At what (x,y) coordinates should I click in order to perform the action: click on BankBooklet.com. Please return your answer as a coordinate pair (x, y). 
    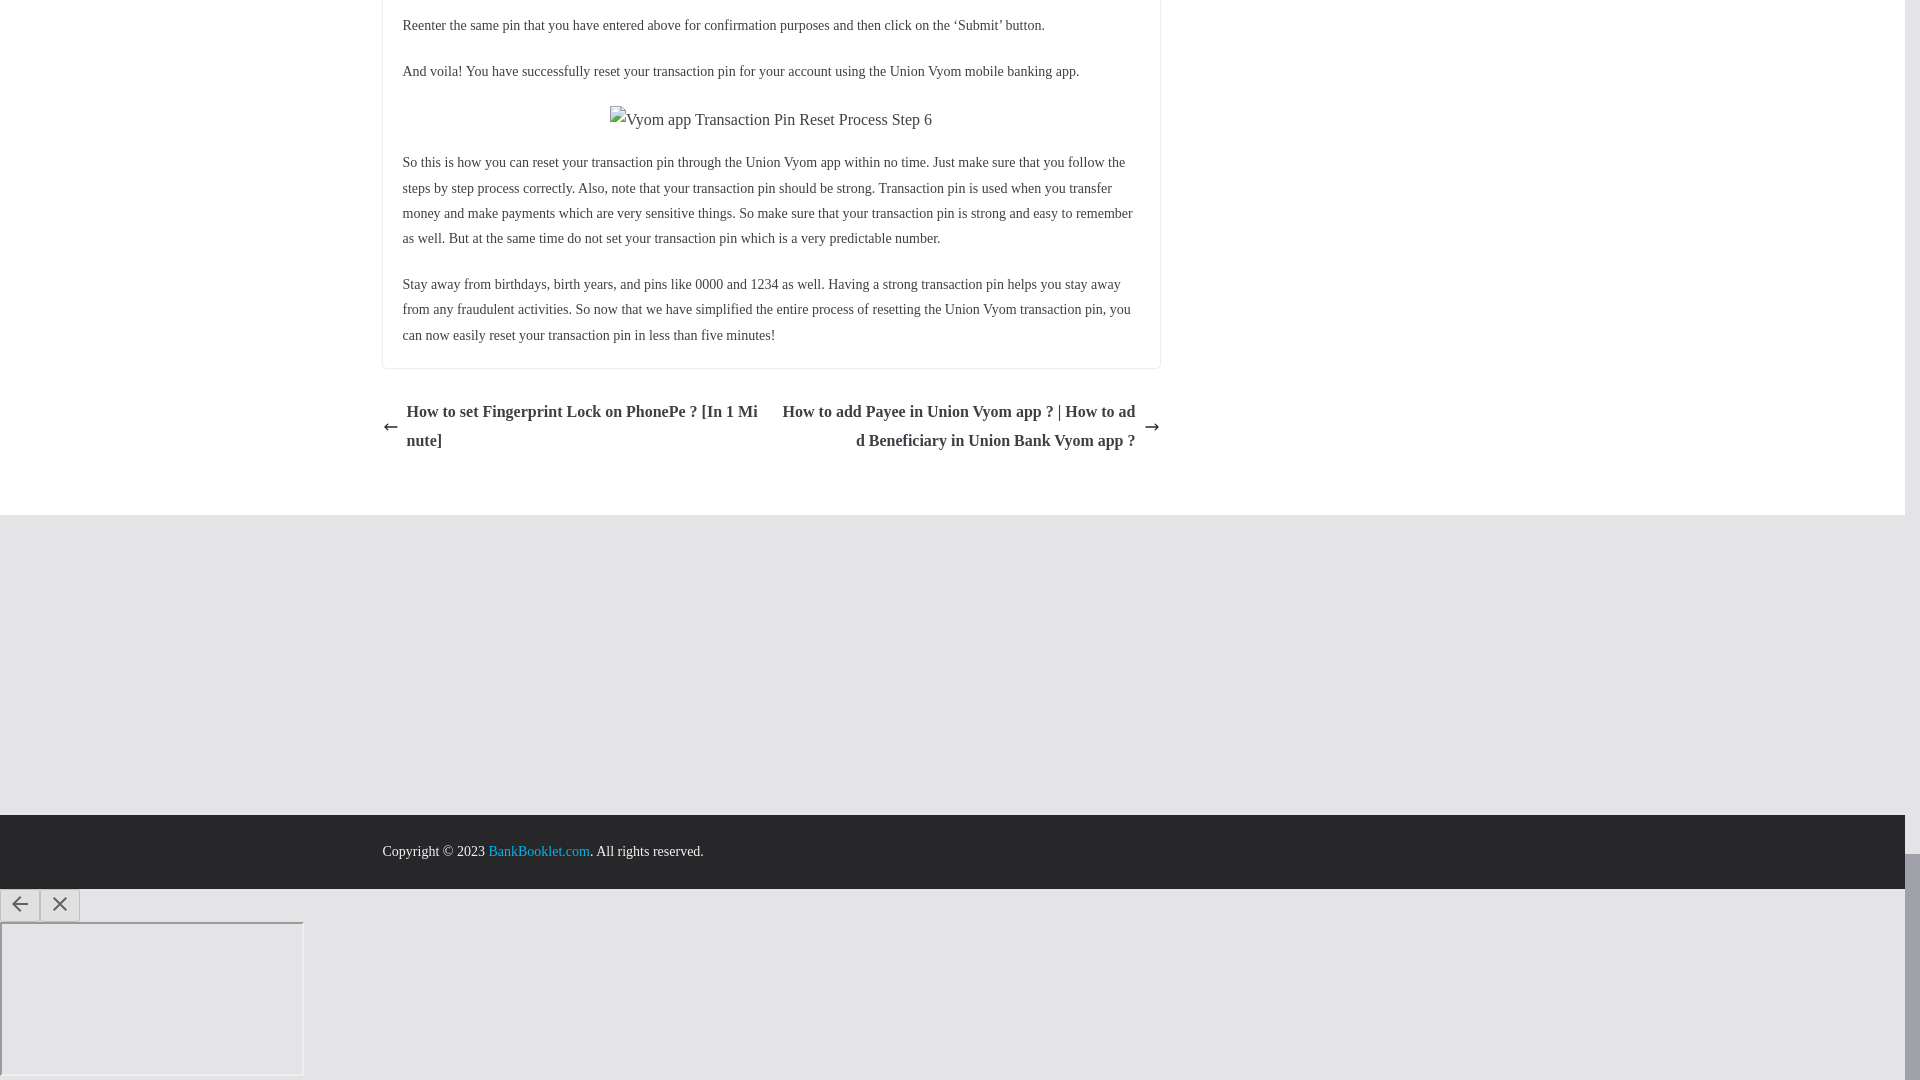
    Looking at the image, I should click on (538, 850).